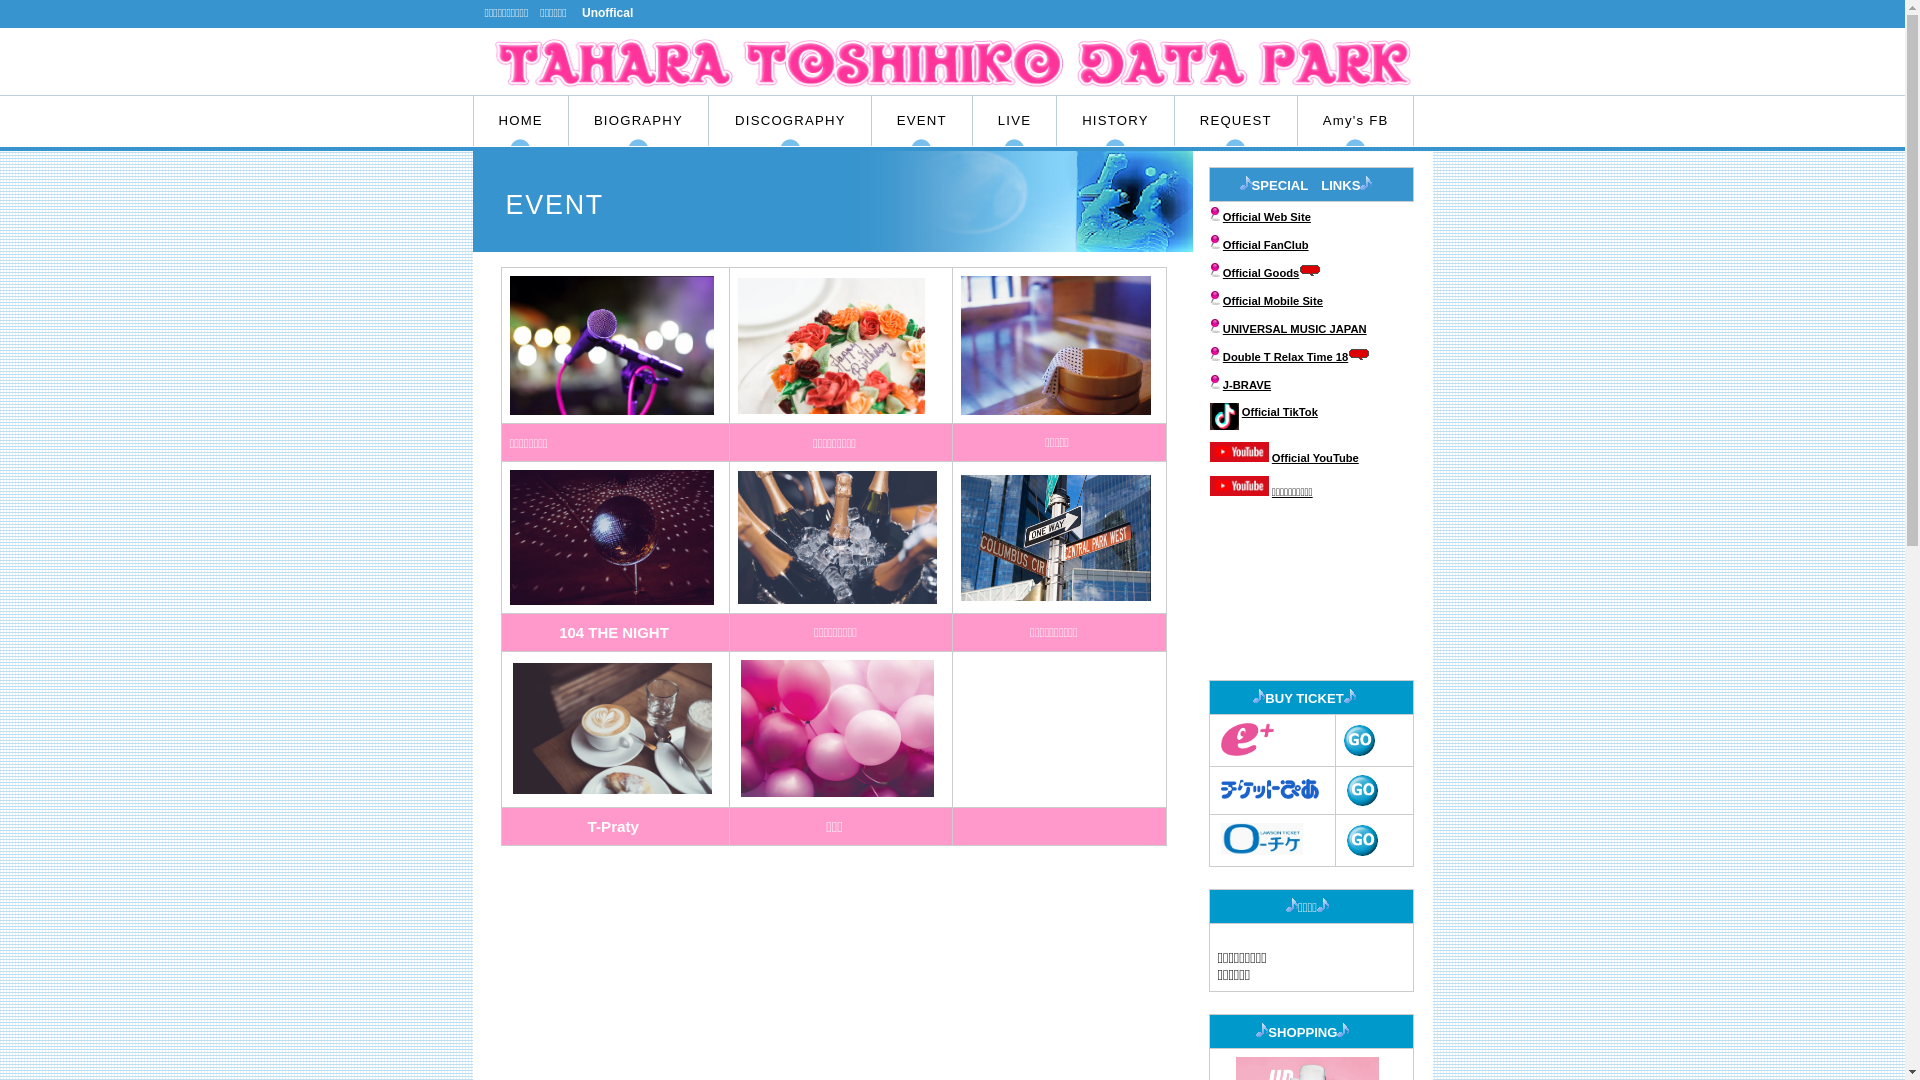  I want to click on J-BRAVE, so click(1247, 385).